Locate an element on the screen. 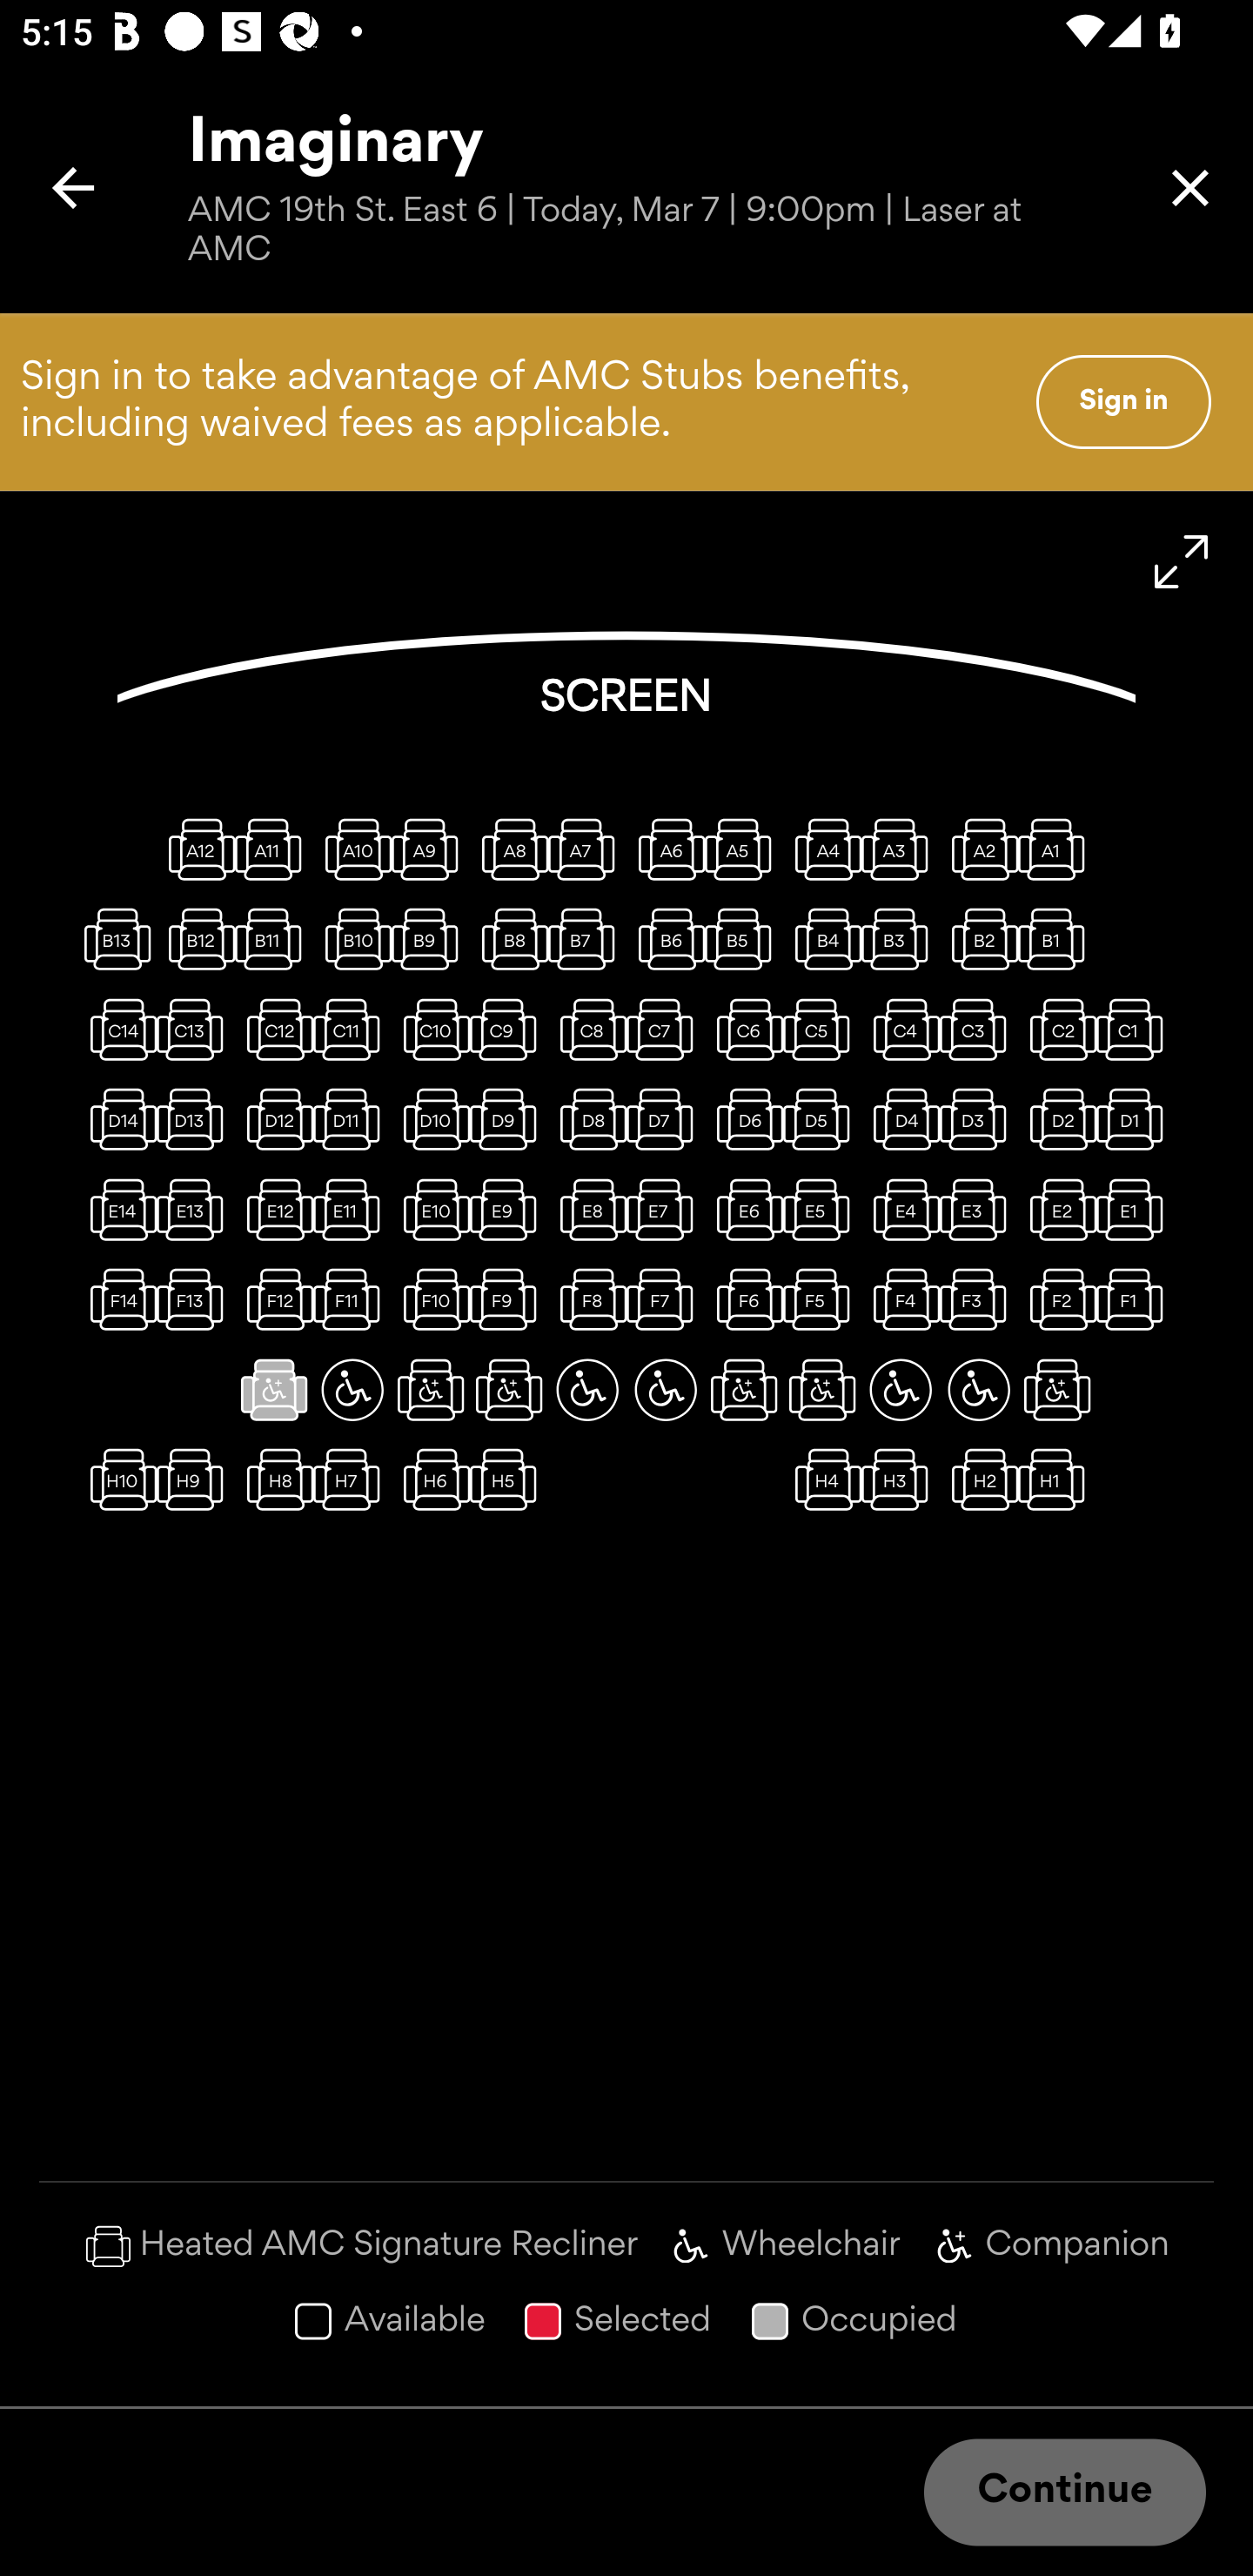  E3, Regular seat, available is located at coordinates (978, 1209).